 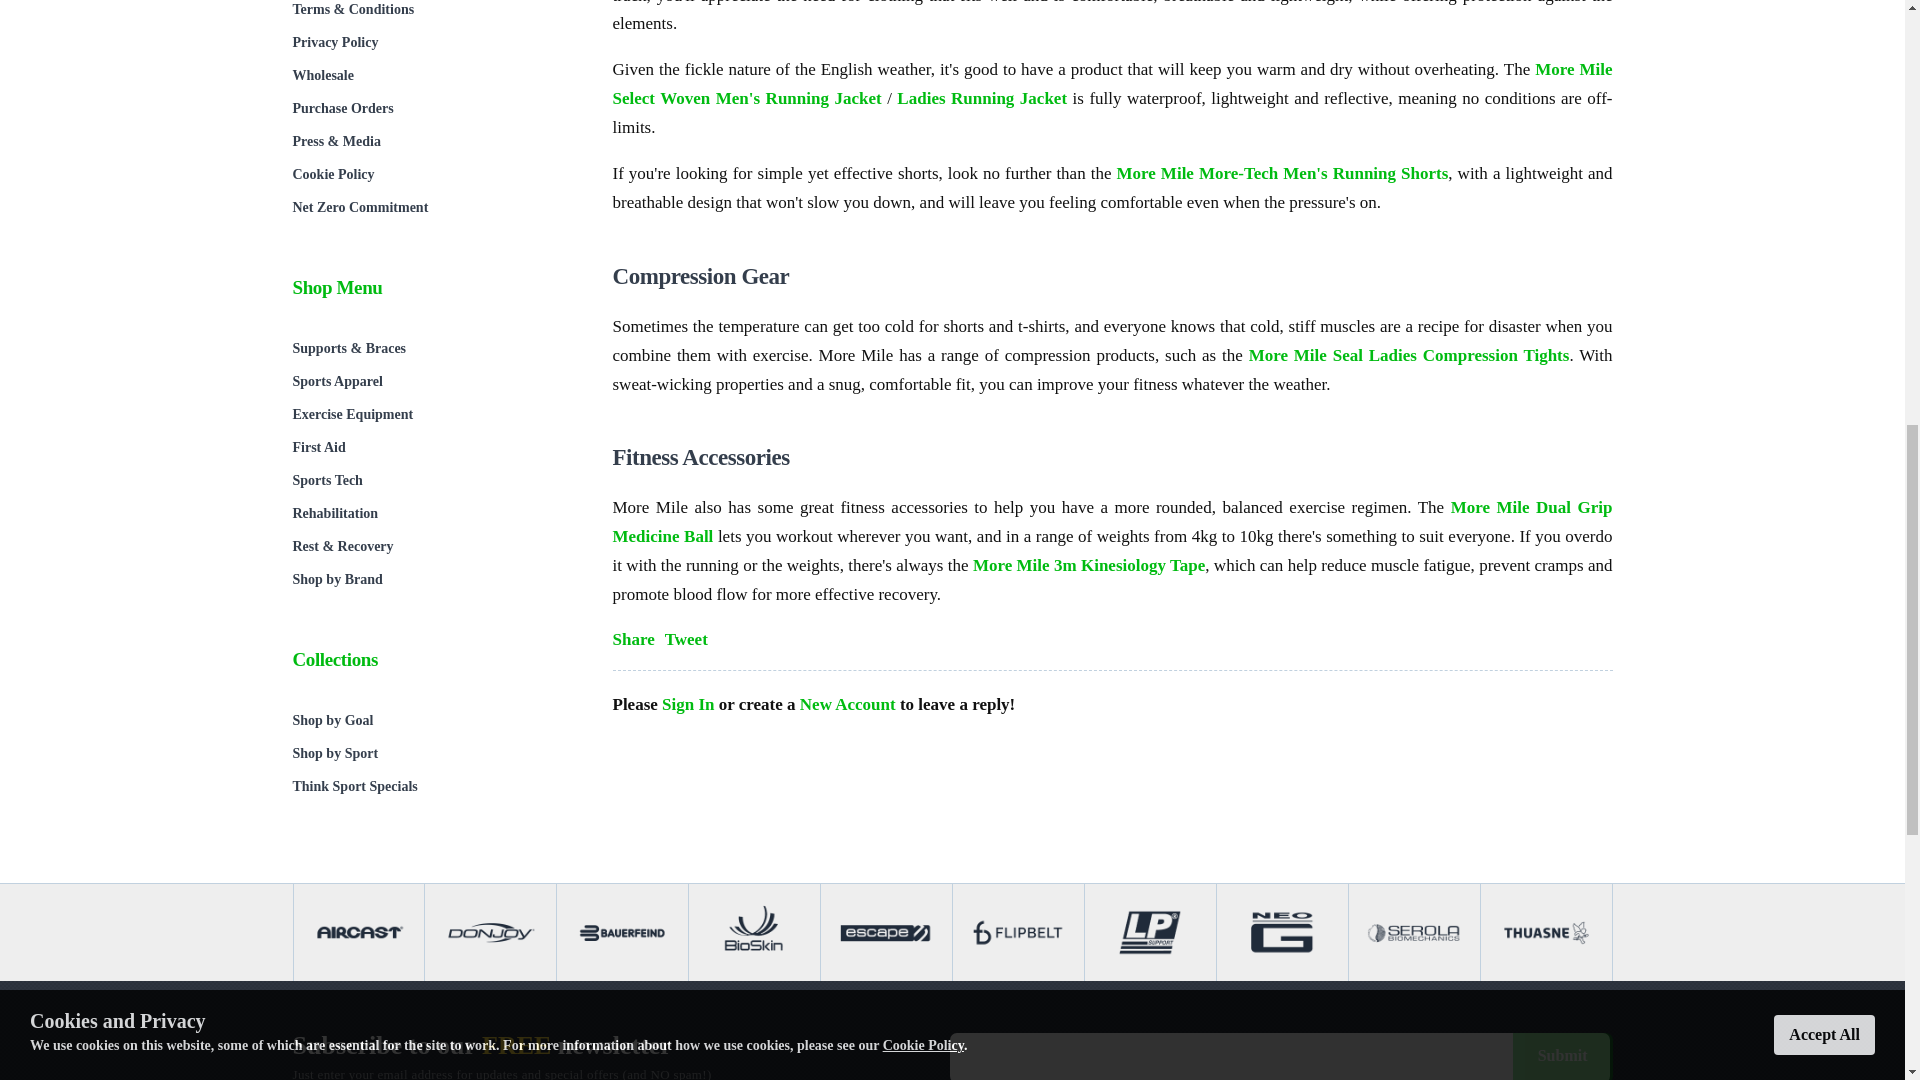 I want to click on Privacy Policy, so click(x=432, y=42).